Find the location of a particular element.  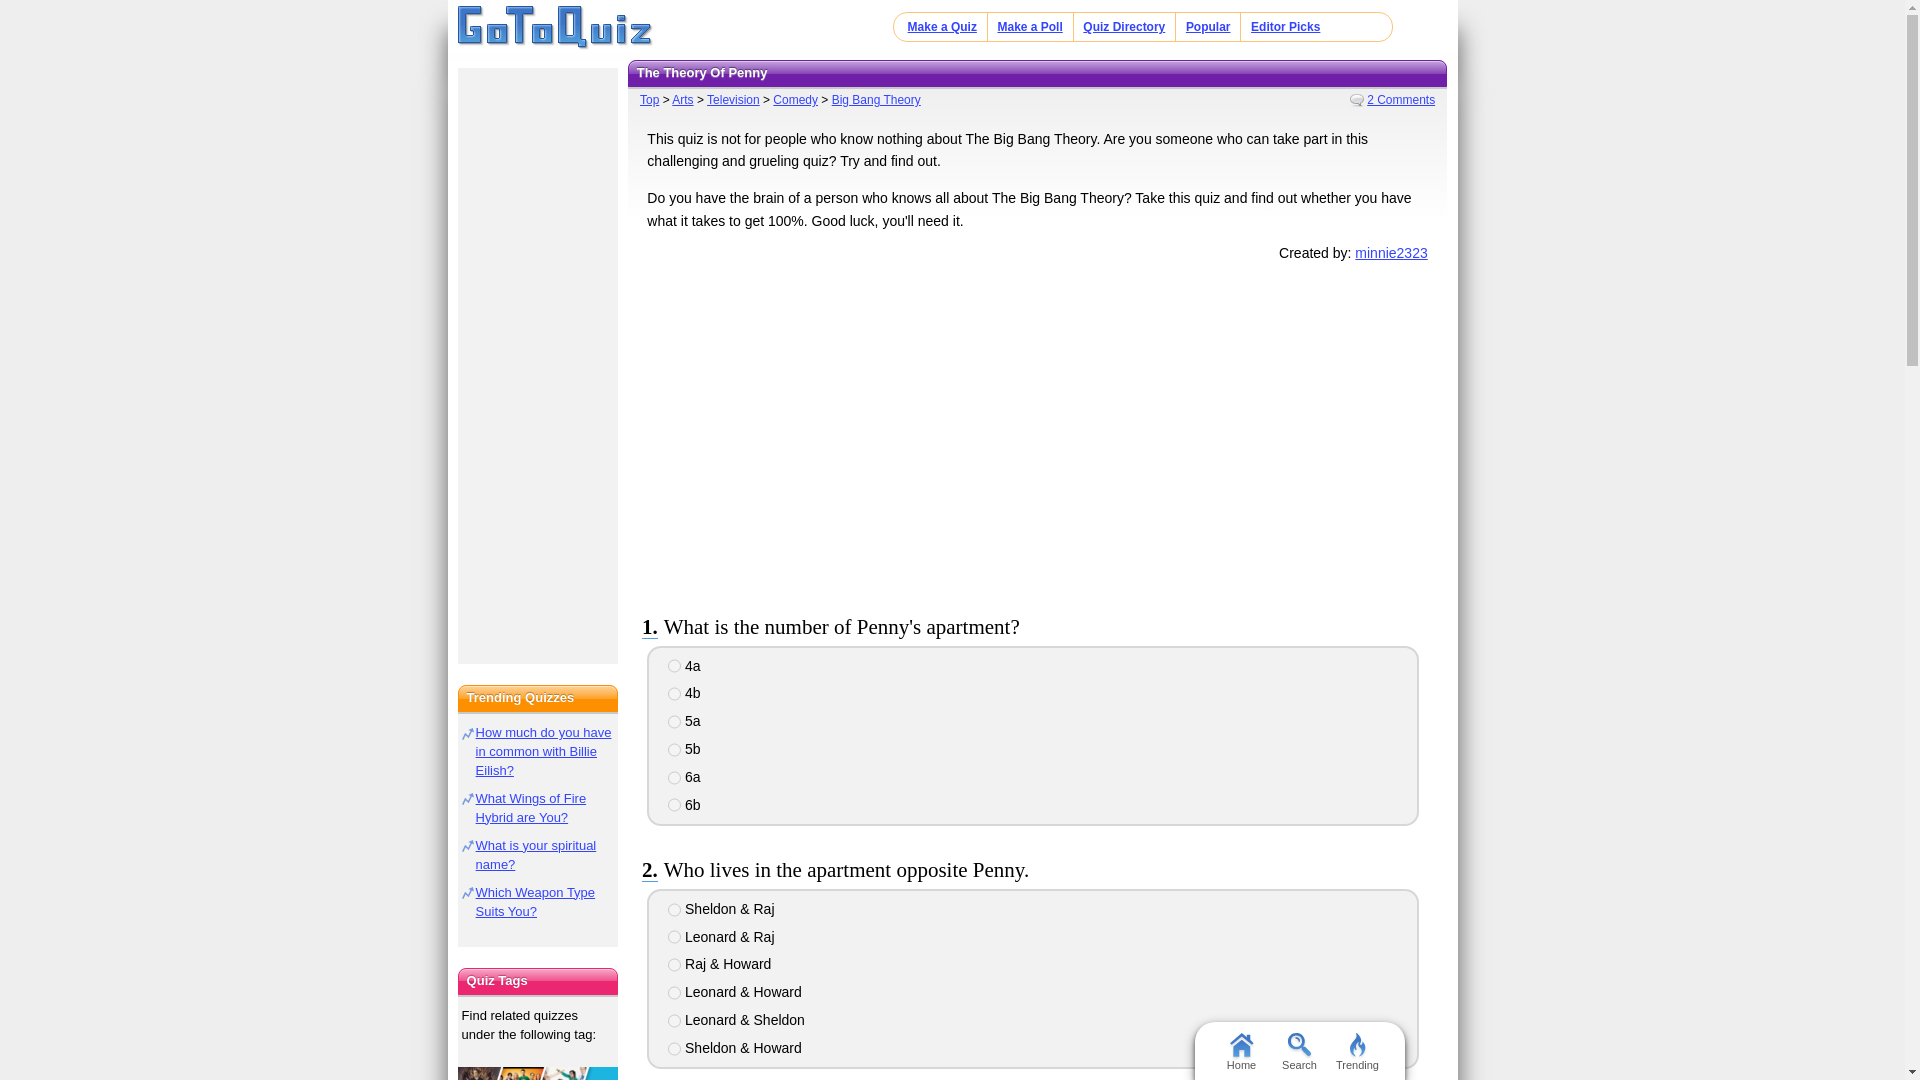

3 is located at coordinates (674, 722).